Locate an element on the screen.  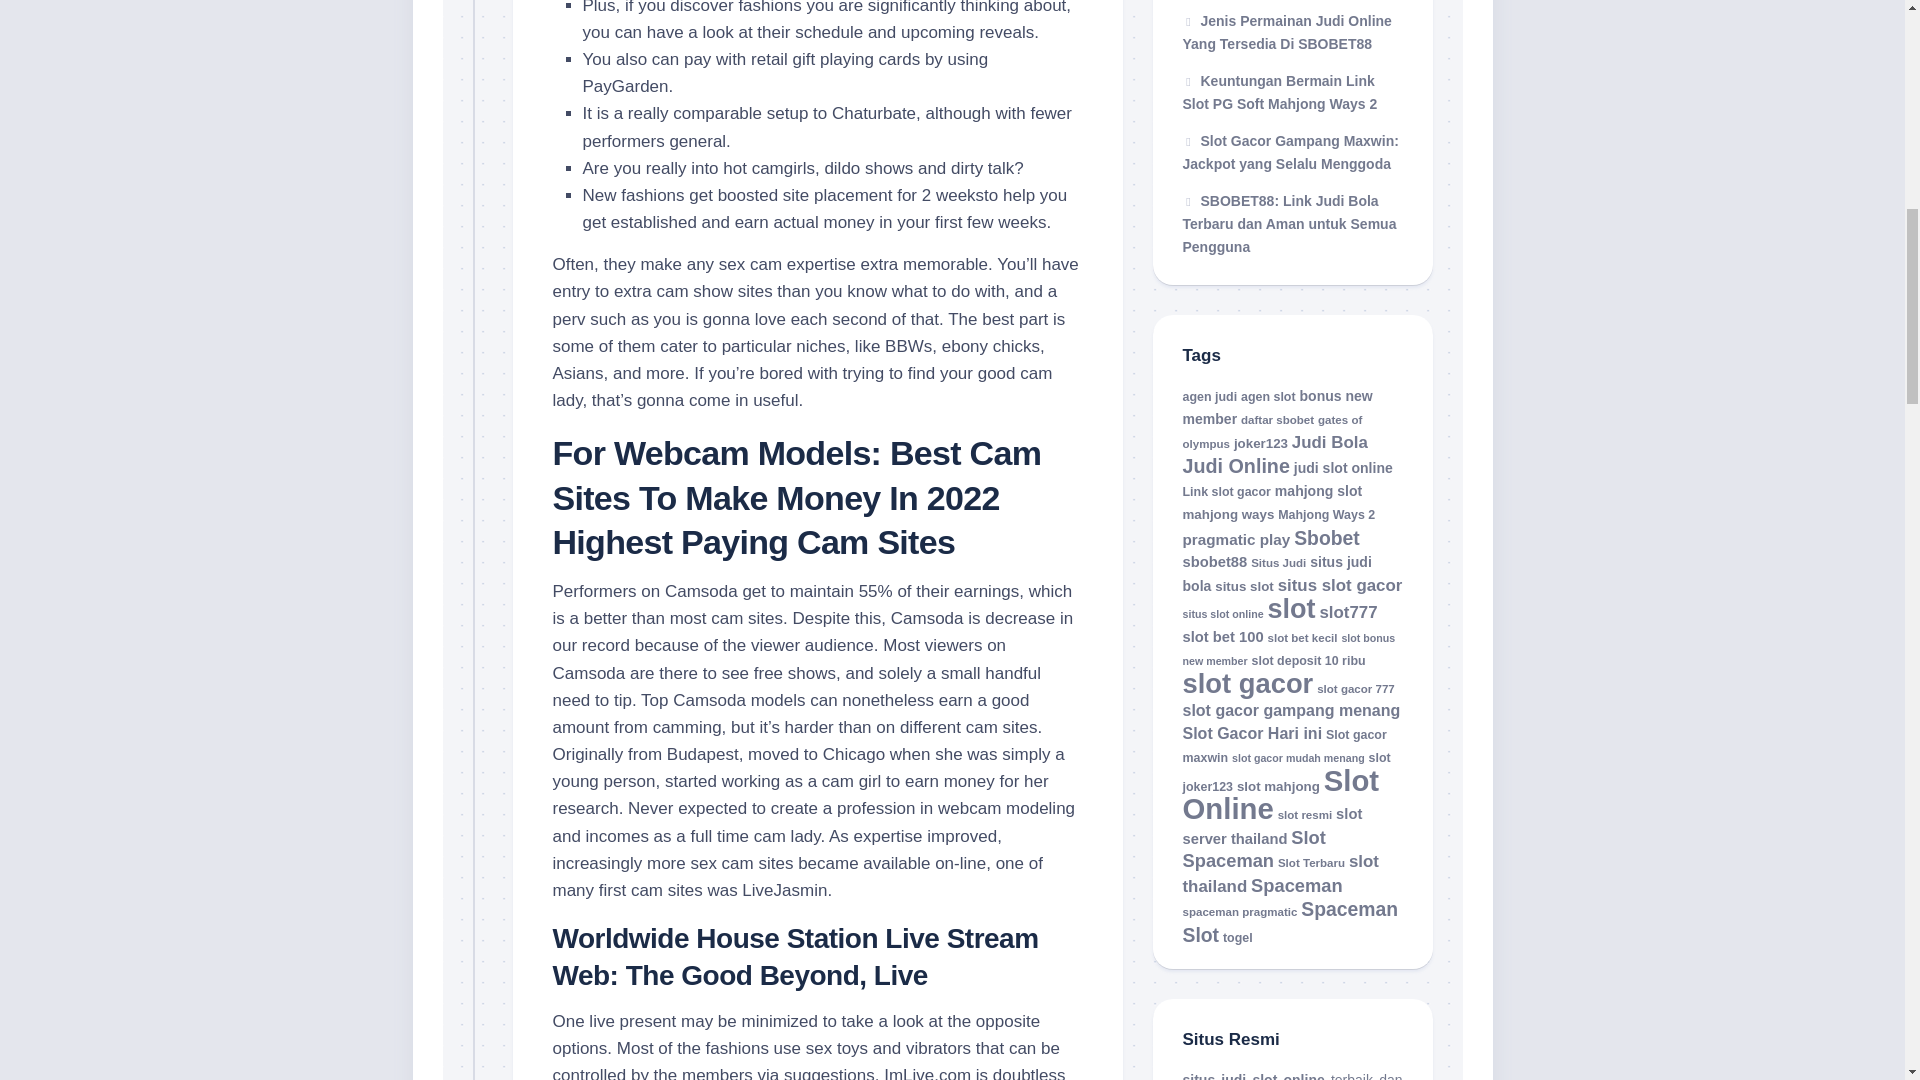
agen slot is located at coordinates (1268, 396).